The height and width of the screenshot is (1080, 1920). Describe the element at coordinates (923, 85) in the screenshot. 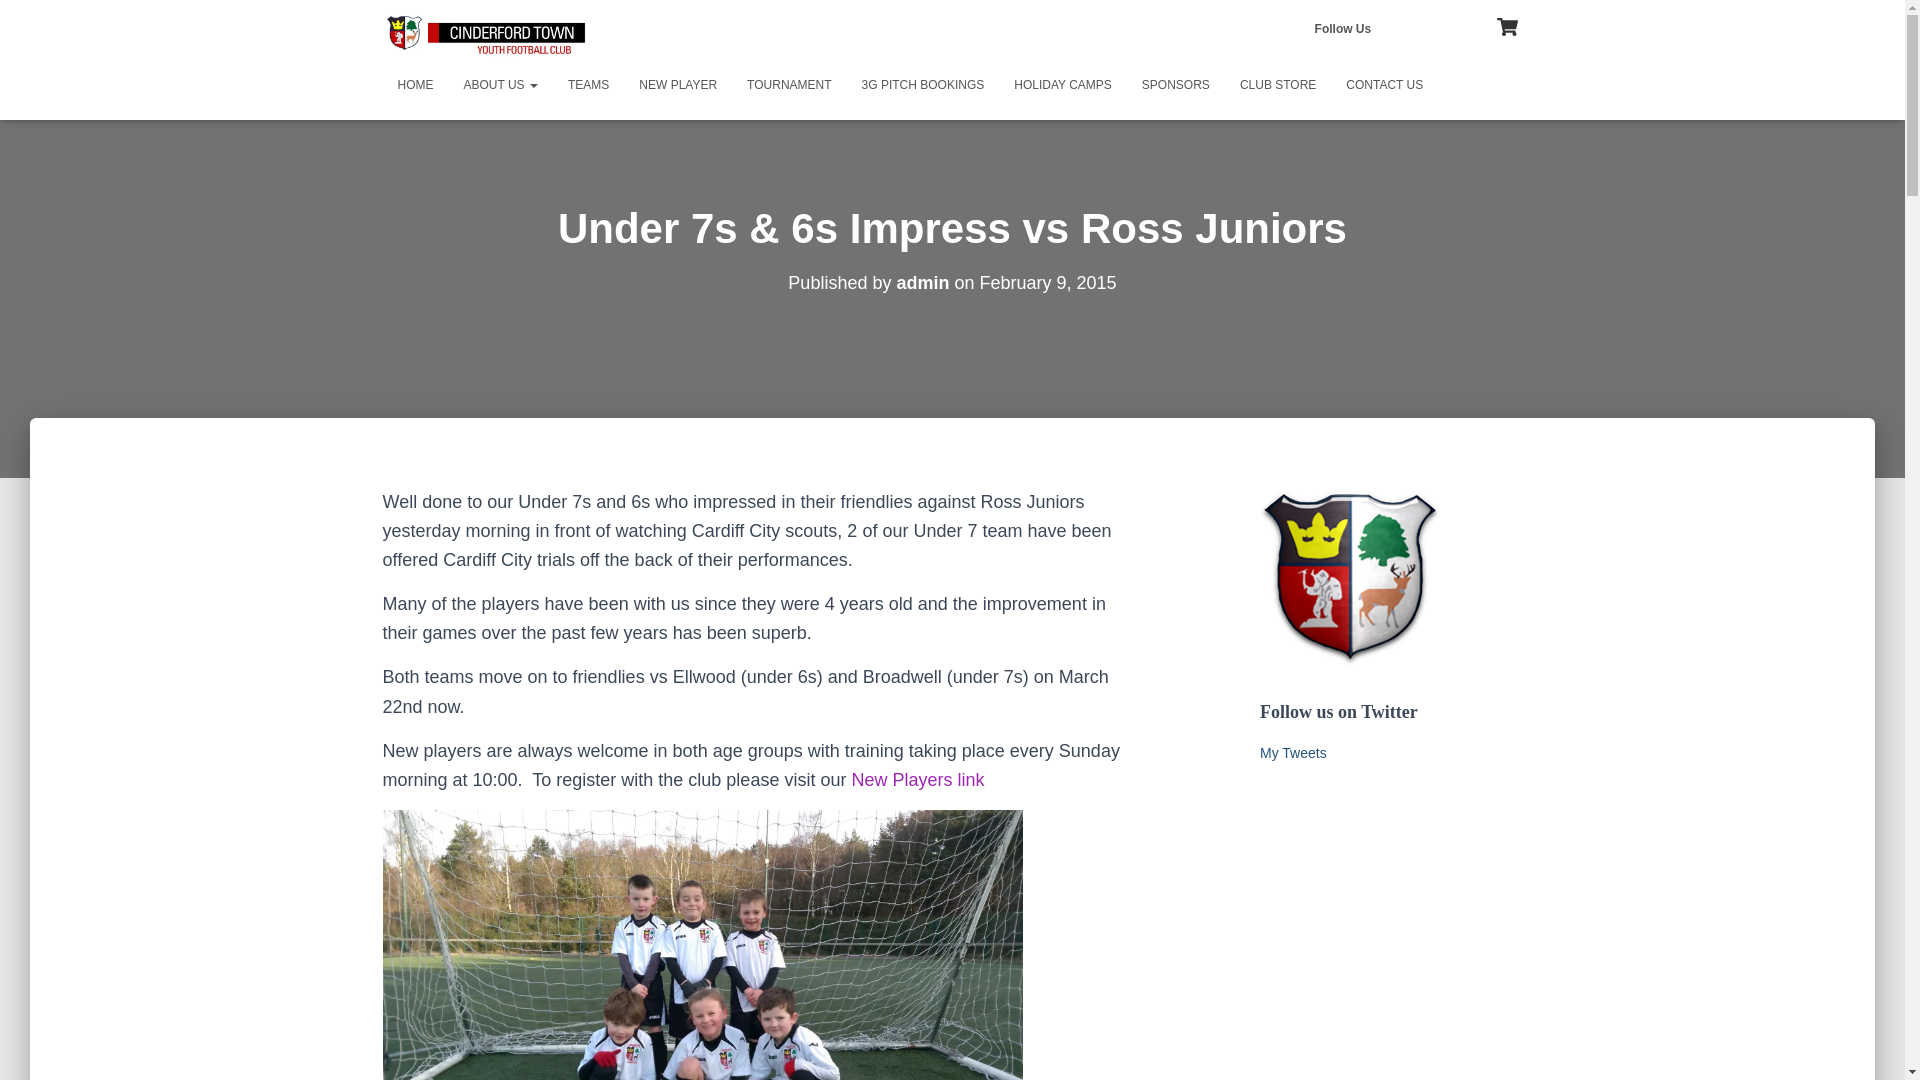

I see `3G PITCH BOOKINGS` at that location.